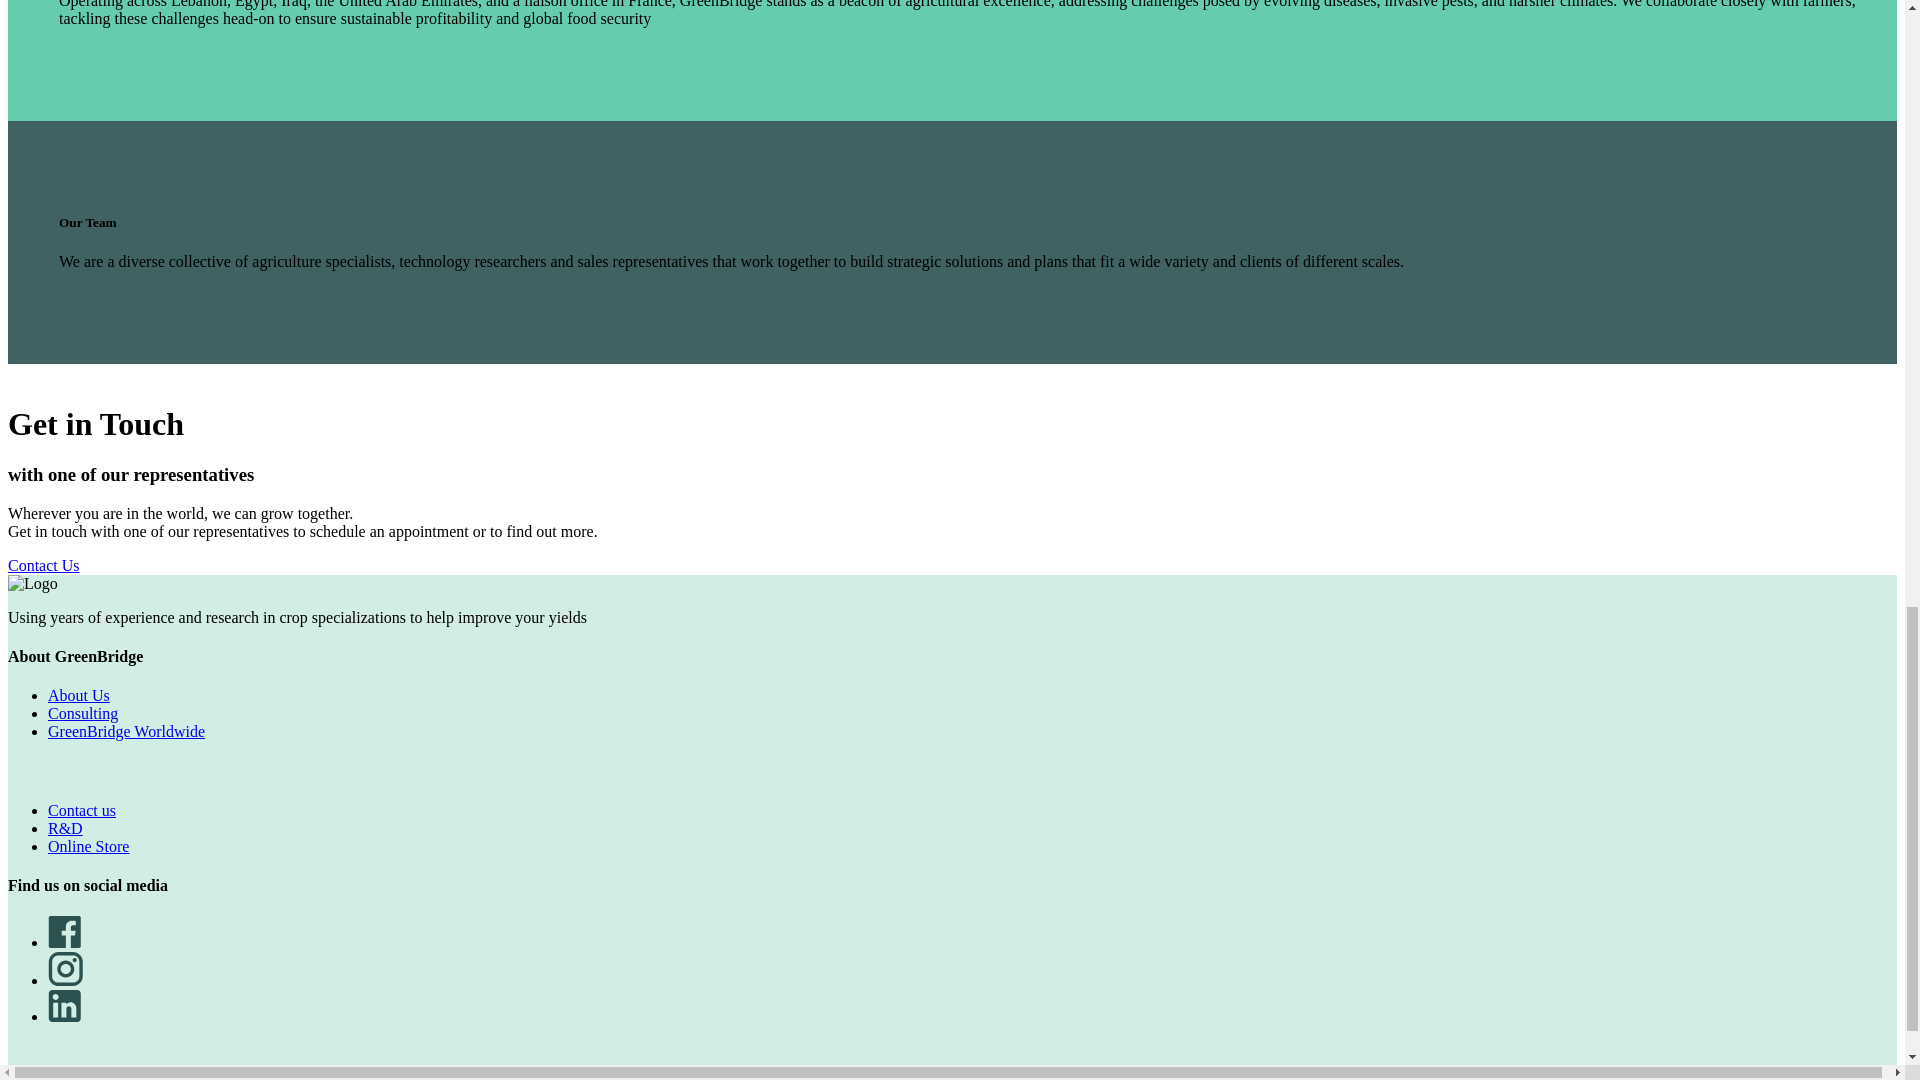 This screenshot has width=1920, height=1080. Describe the element at coordinates (82, 810) in the screenshot. I see `Contact us` at that location.